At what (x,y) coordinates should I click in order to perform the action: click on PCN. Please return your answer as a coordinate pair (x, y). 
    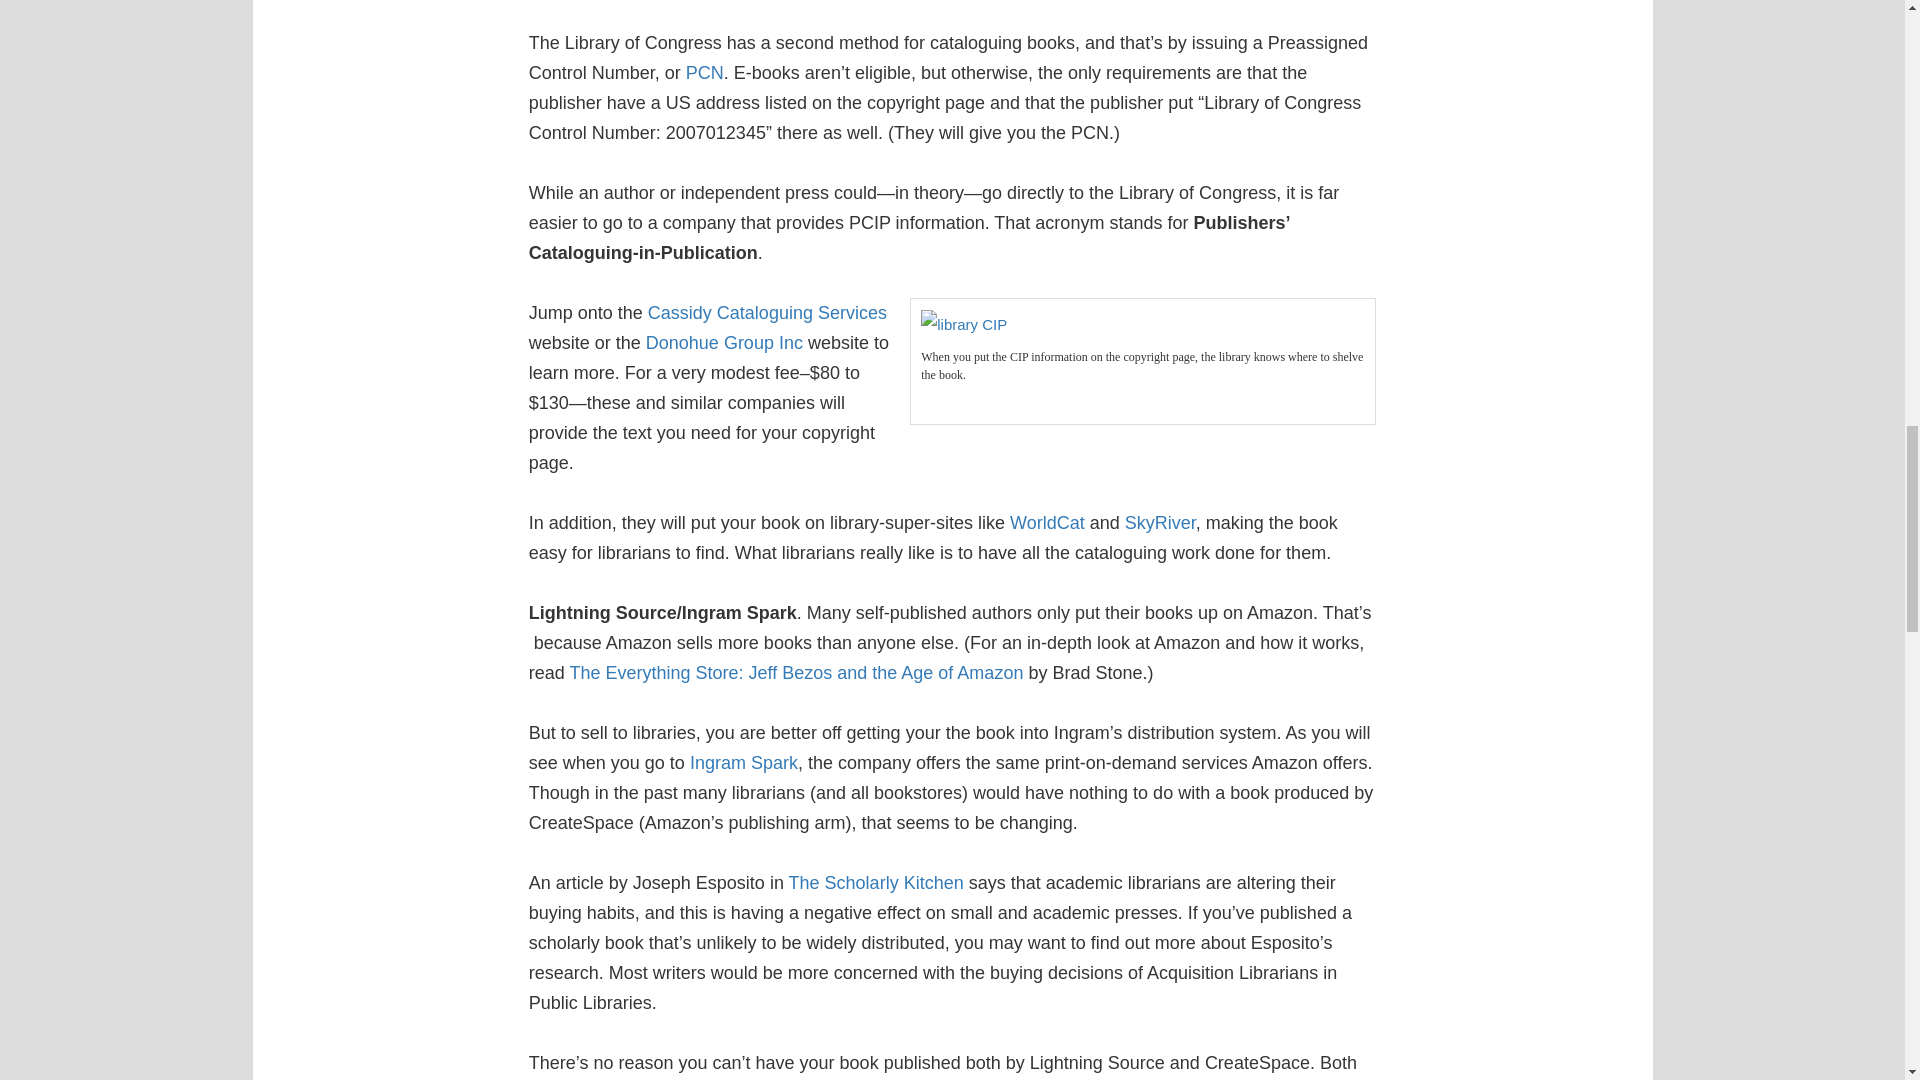
    Looking at the image, I should click on (704, 72).